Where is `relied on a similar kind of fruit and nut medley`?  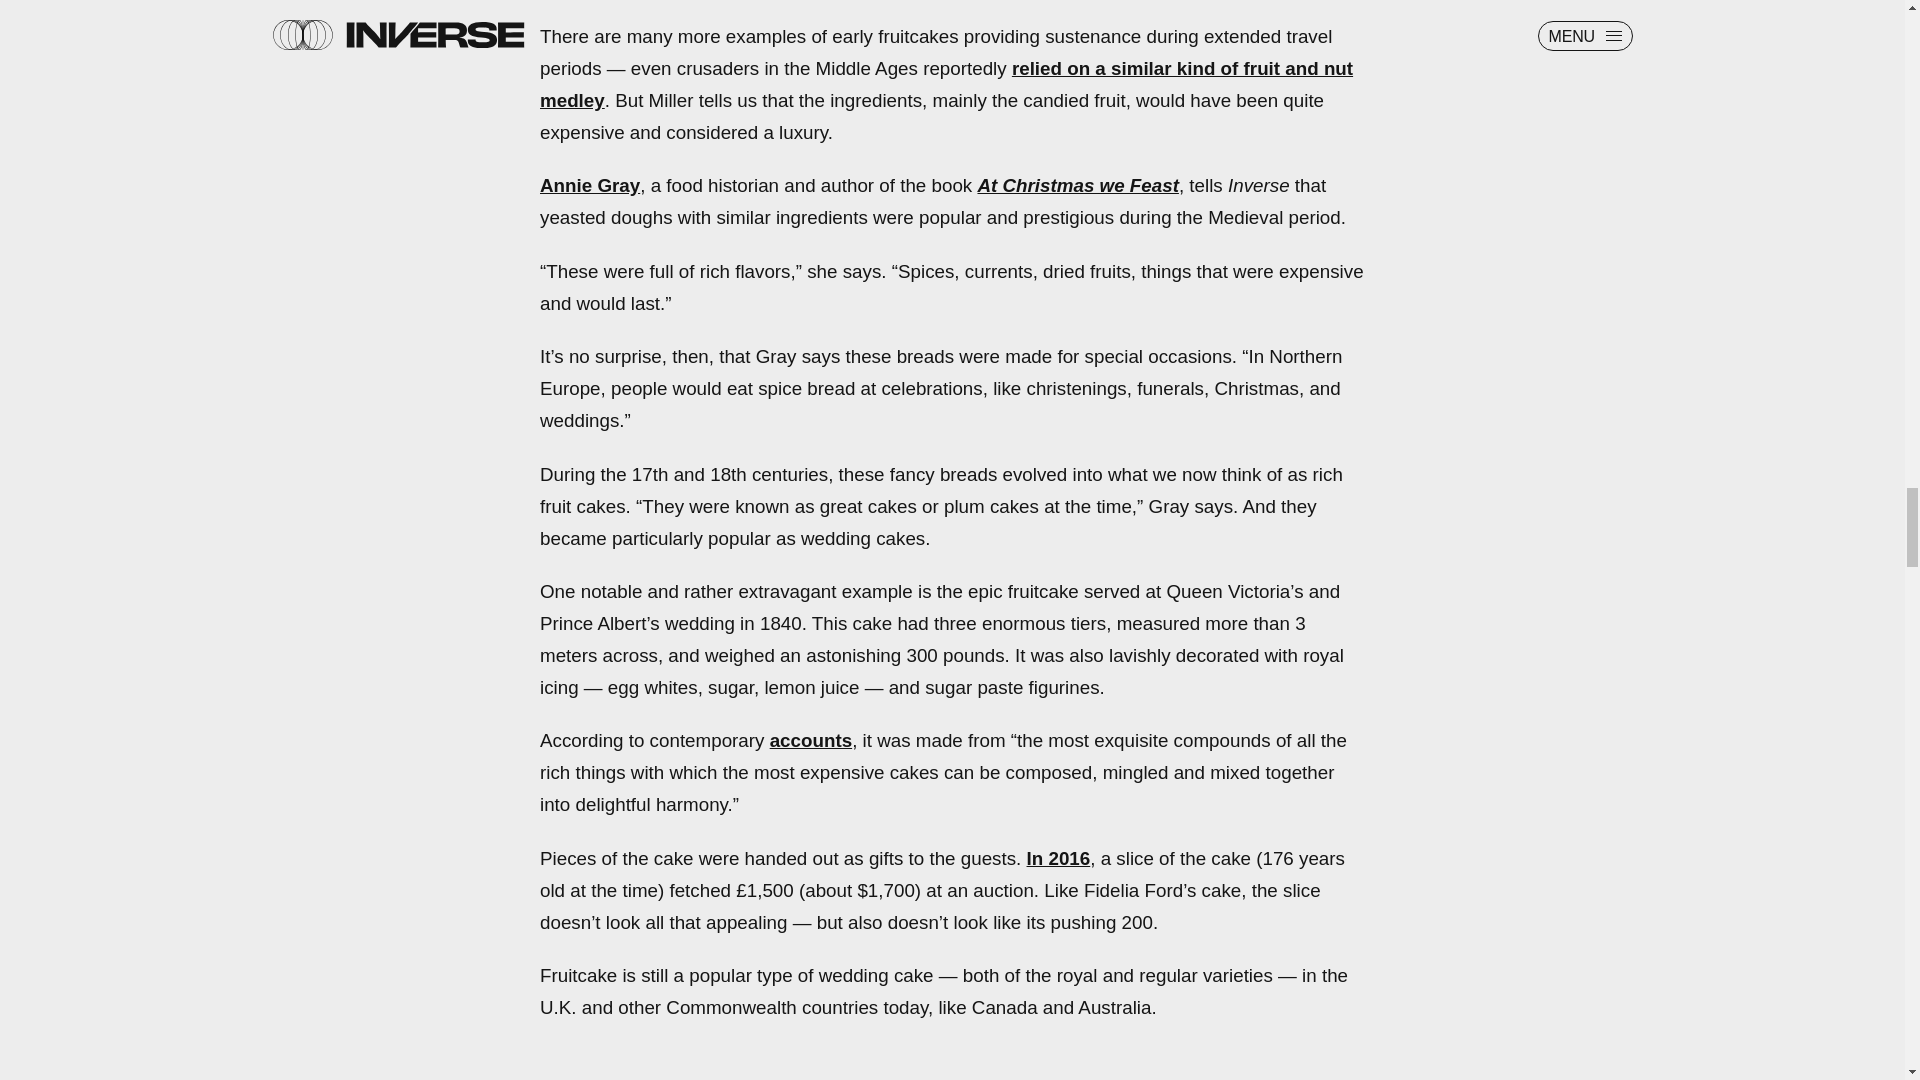 relied on a similar kind of fruit and nut medley is located at coordinates (946, 84).